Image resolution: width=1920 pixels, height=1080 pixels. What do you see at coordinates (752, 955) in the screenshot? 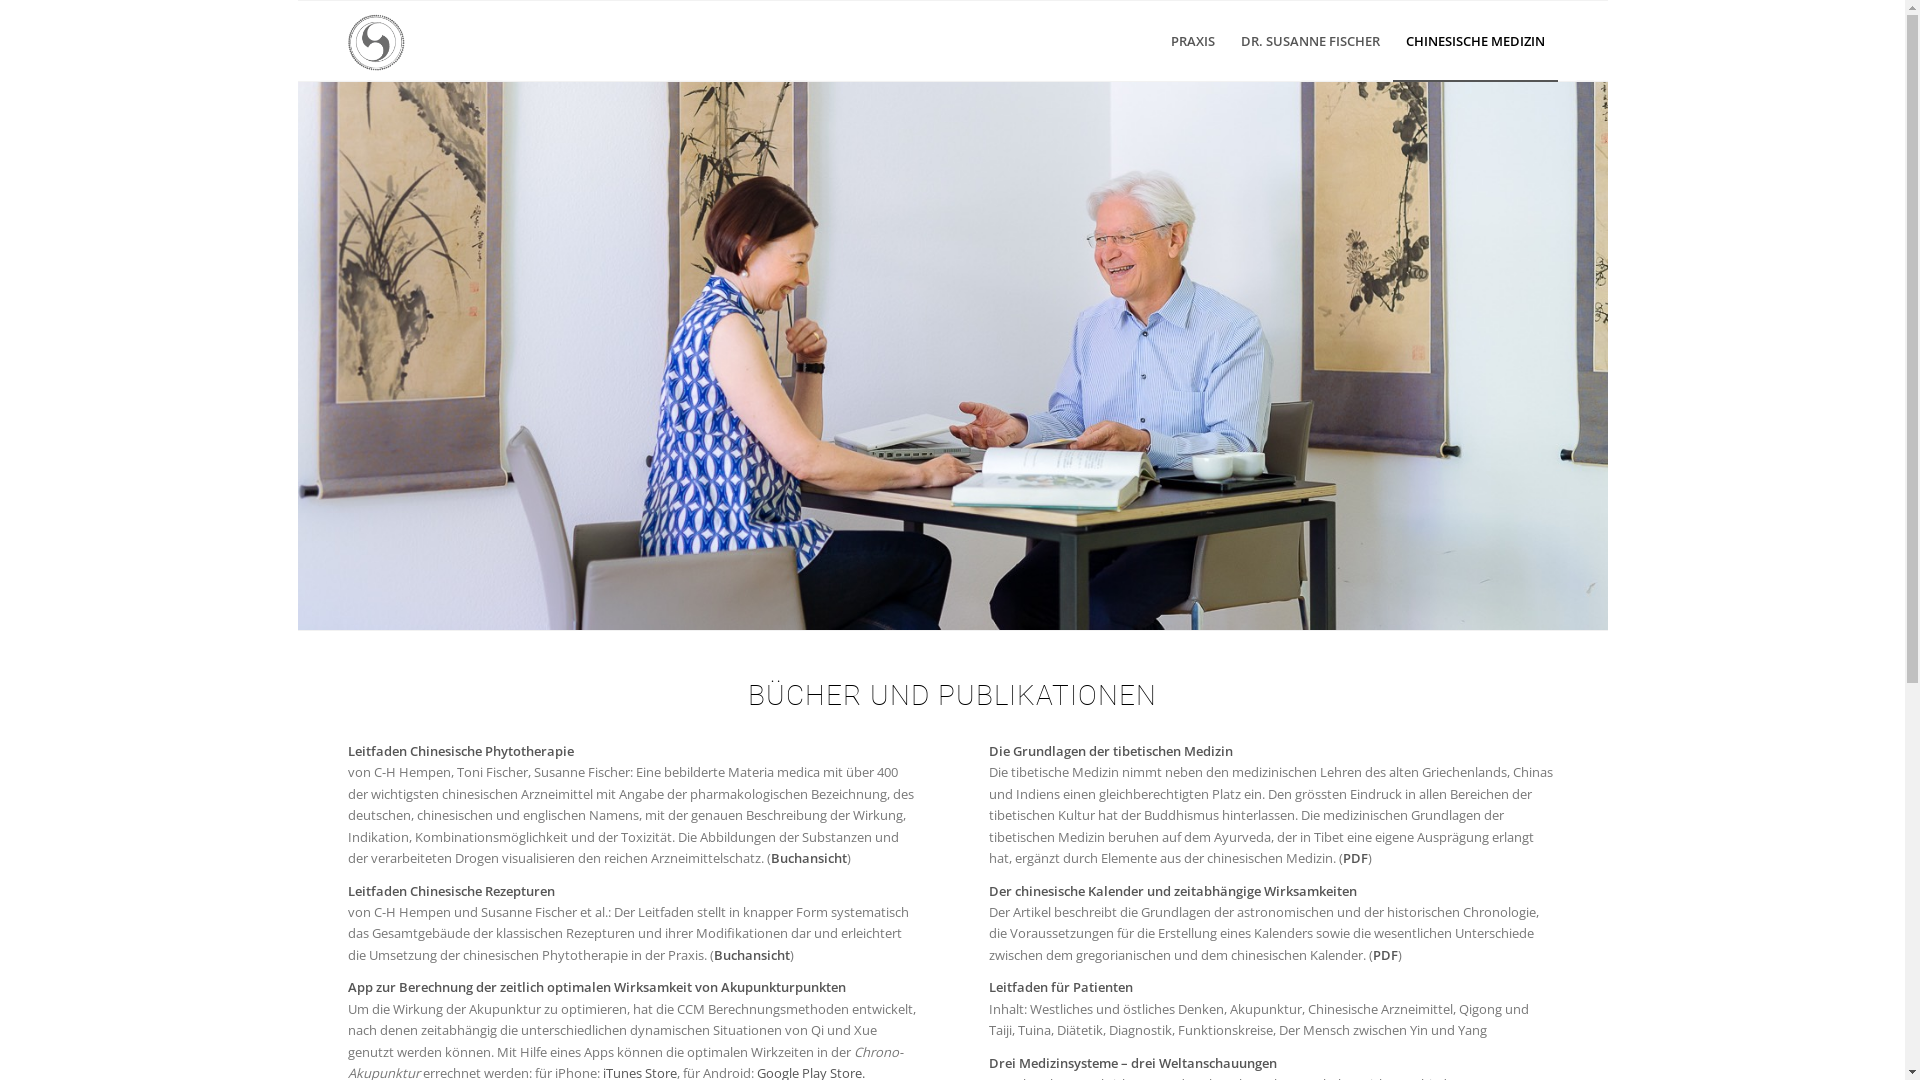
I see `Buchansicht` at bounding box center [752, 955].